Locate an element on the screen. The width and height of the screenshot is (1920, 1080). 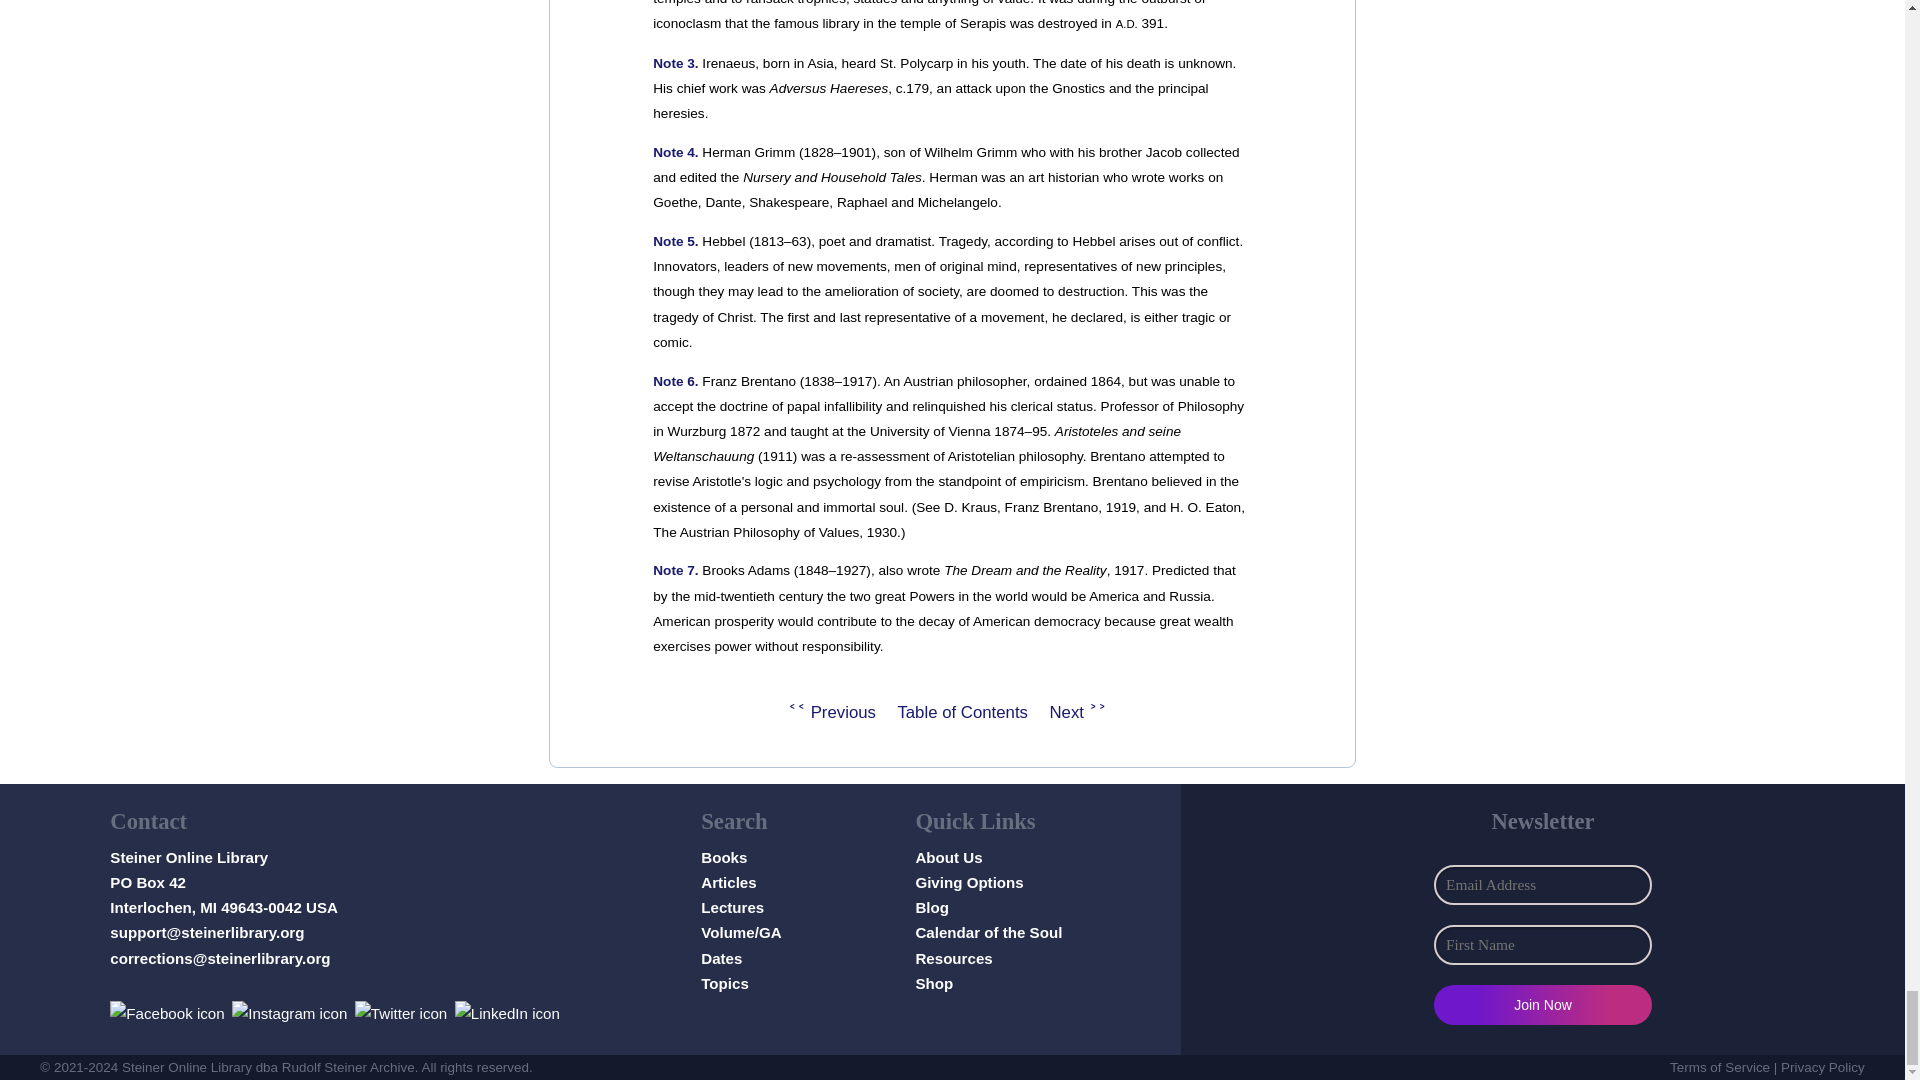
Join Now is located at coordinates (1542, 1004).